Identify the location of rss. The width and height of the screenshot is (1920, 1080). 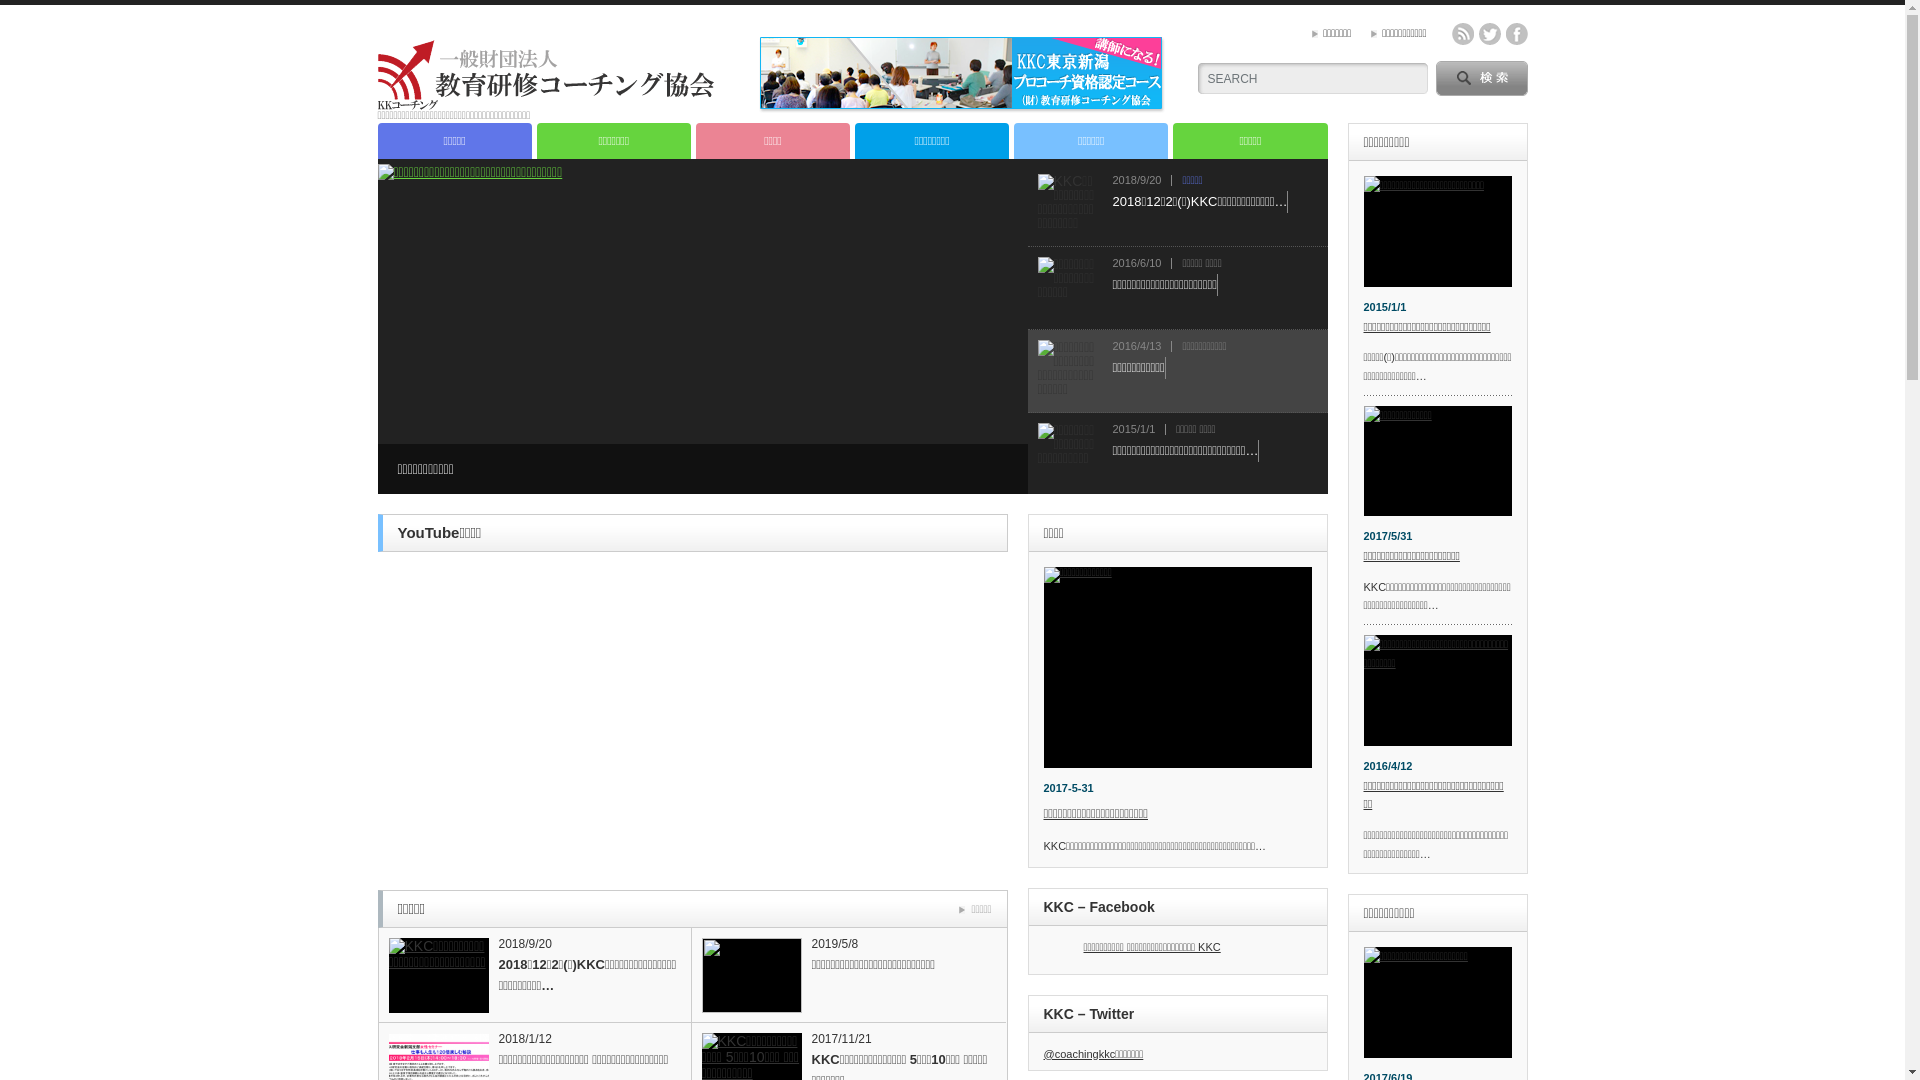
(1463, 34).